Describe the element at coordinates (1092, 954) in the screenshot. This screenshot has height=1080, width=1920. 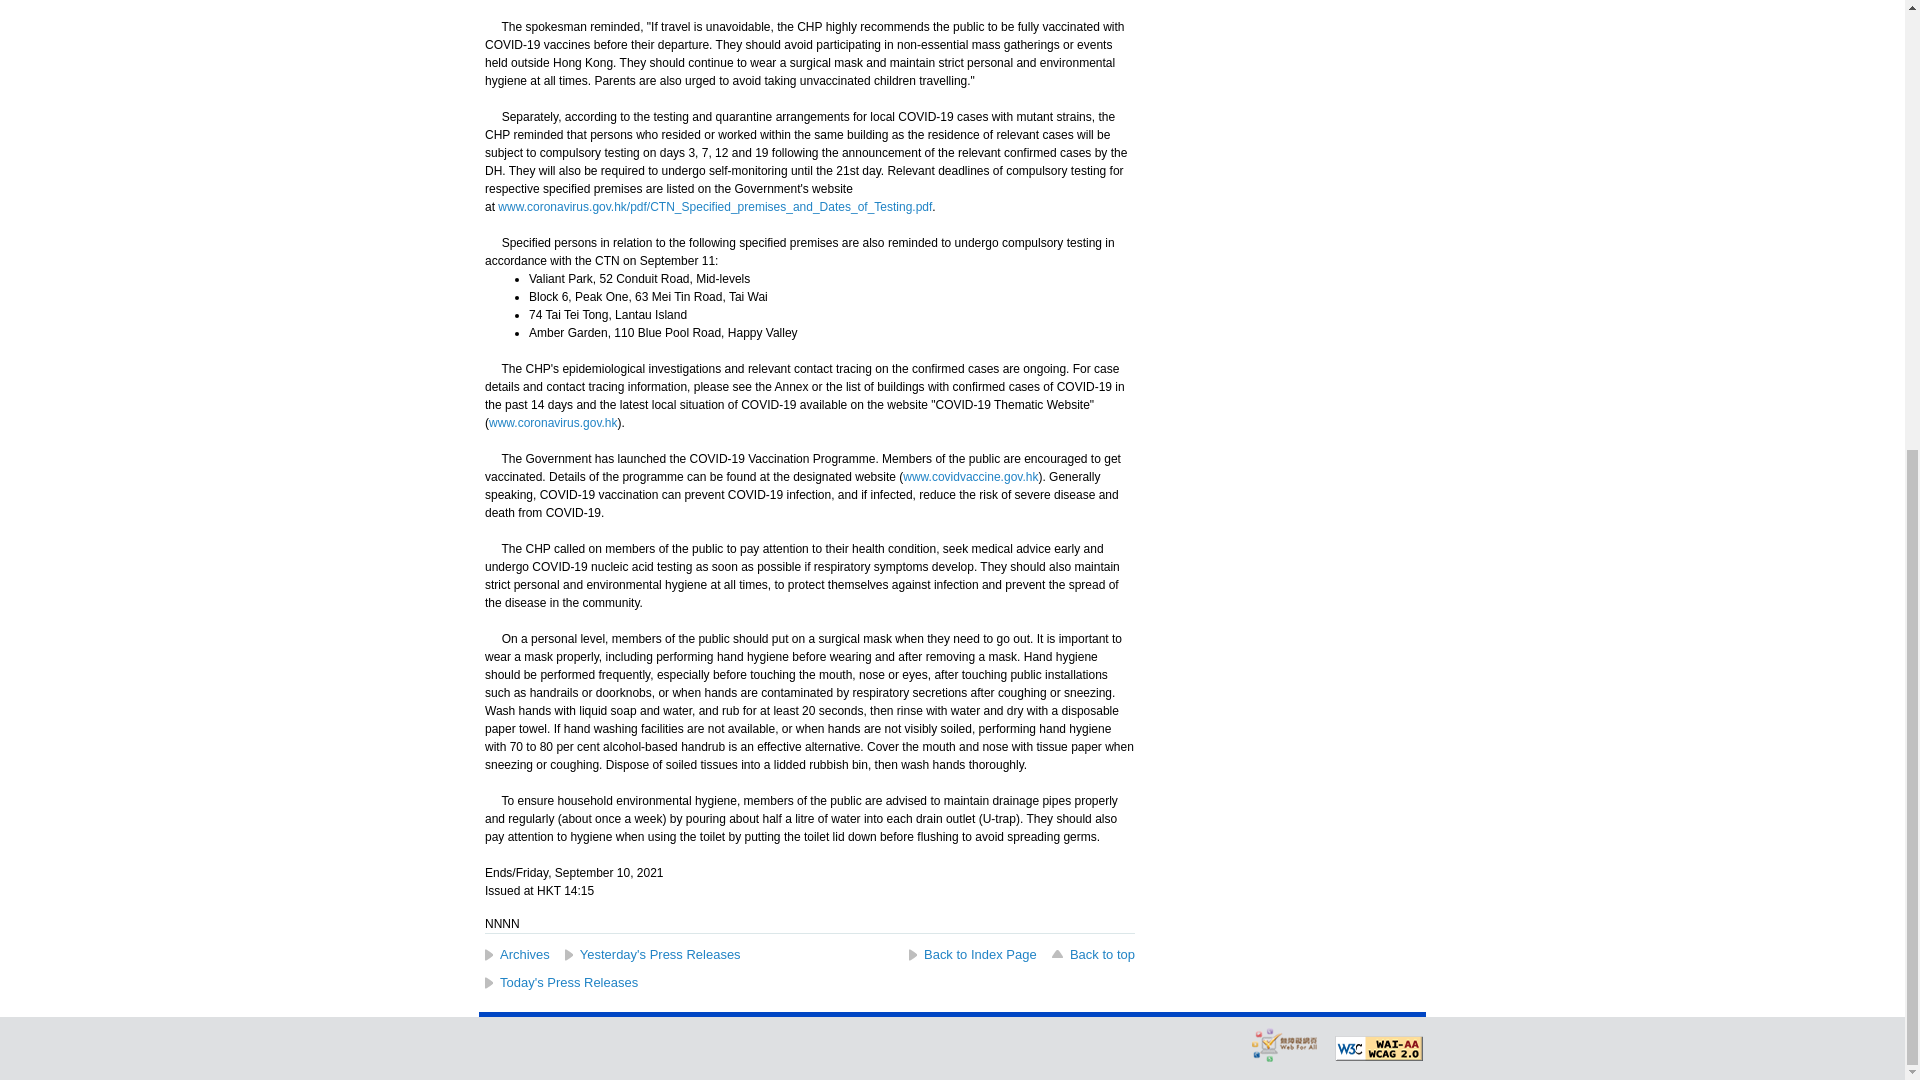
I see `Back to top` at that location.